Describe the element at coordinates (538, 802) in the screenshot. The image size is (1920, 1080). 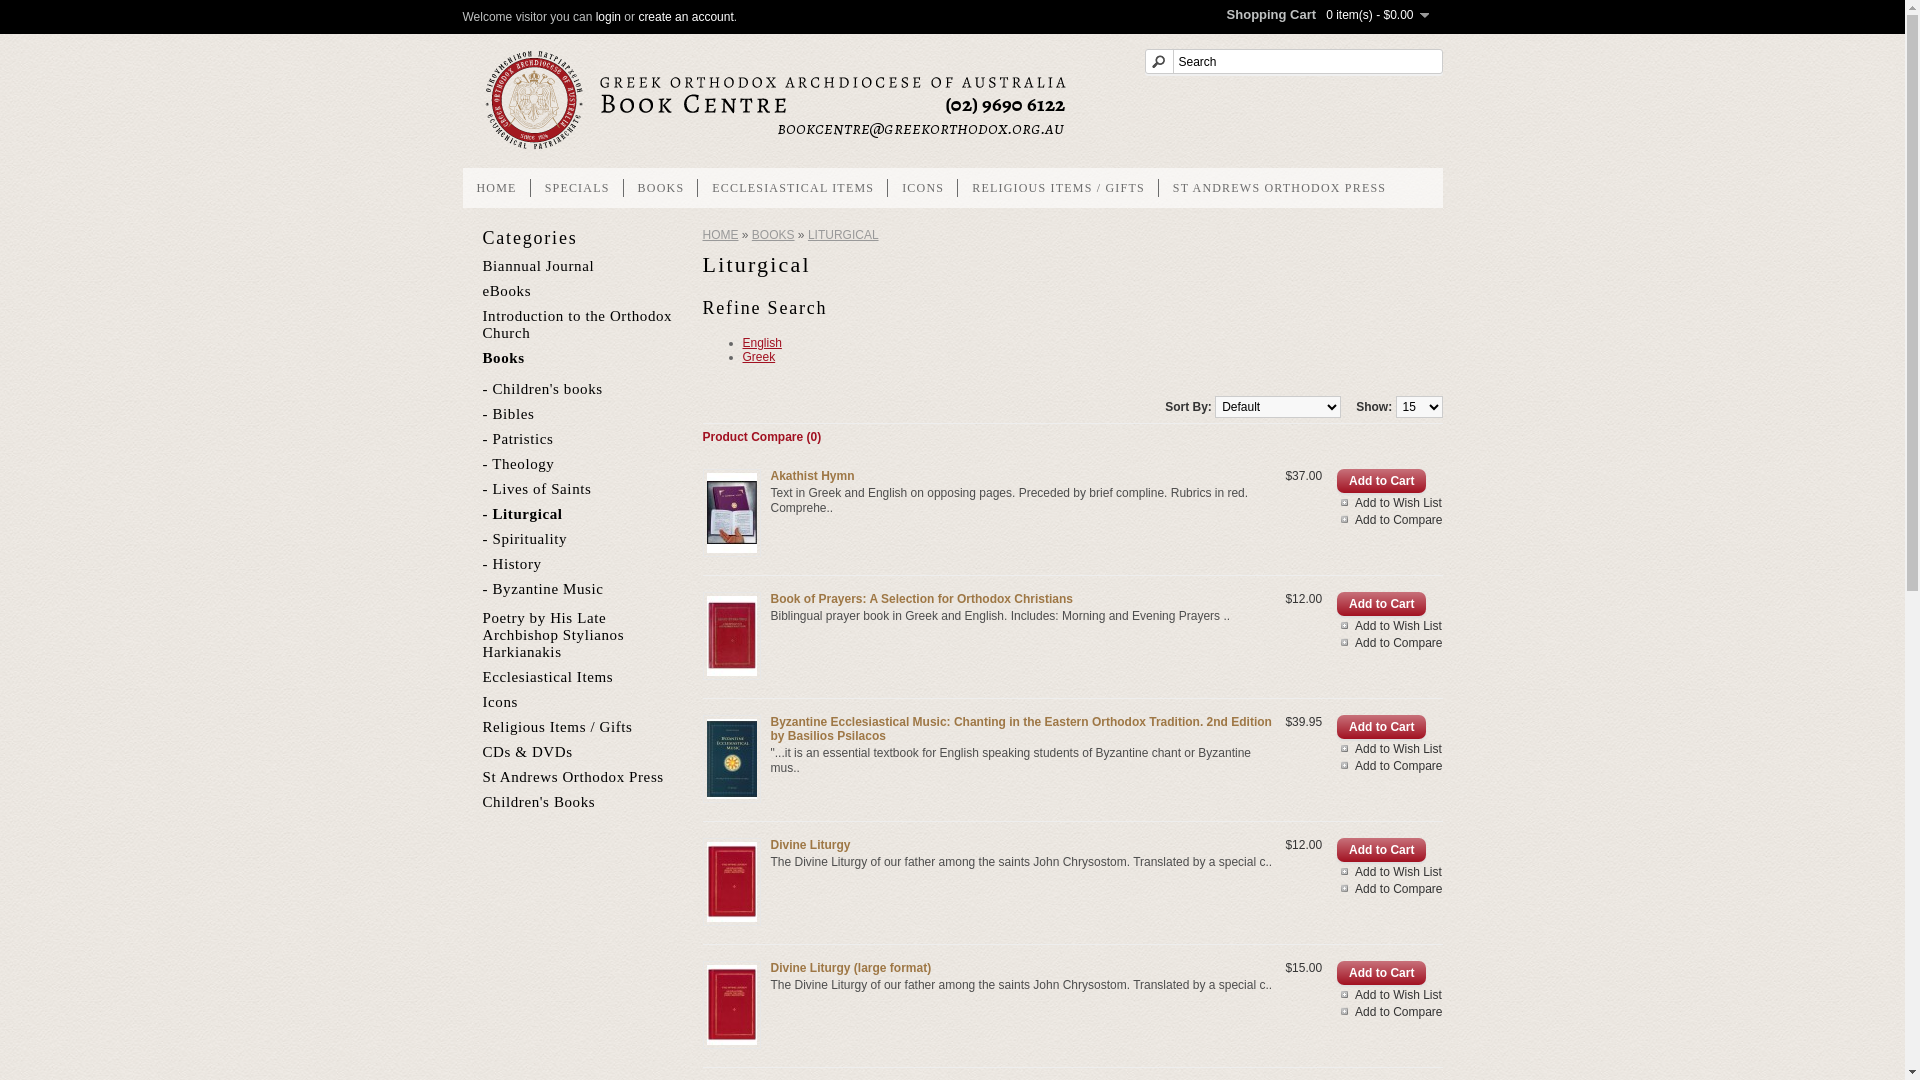
I see `Children's Books` at that location.